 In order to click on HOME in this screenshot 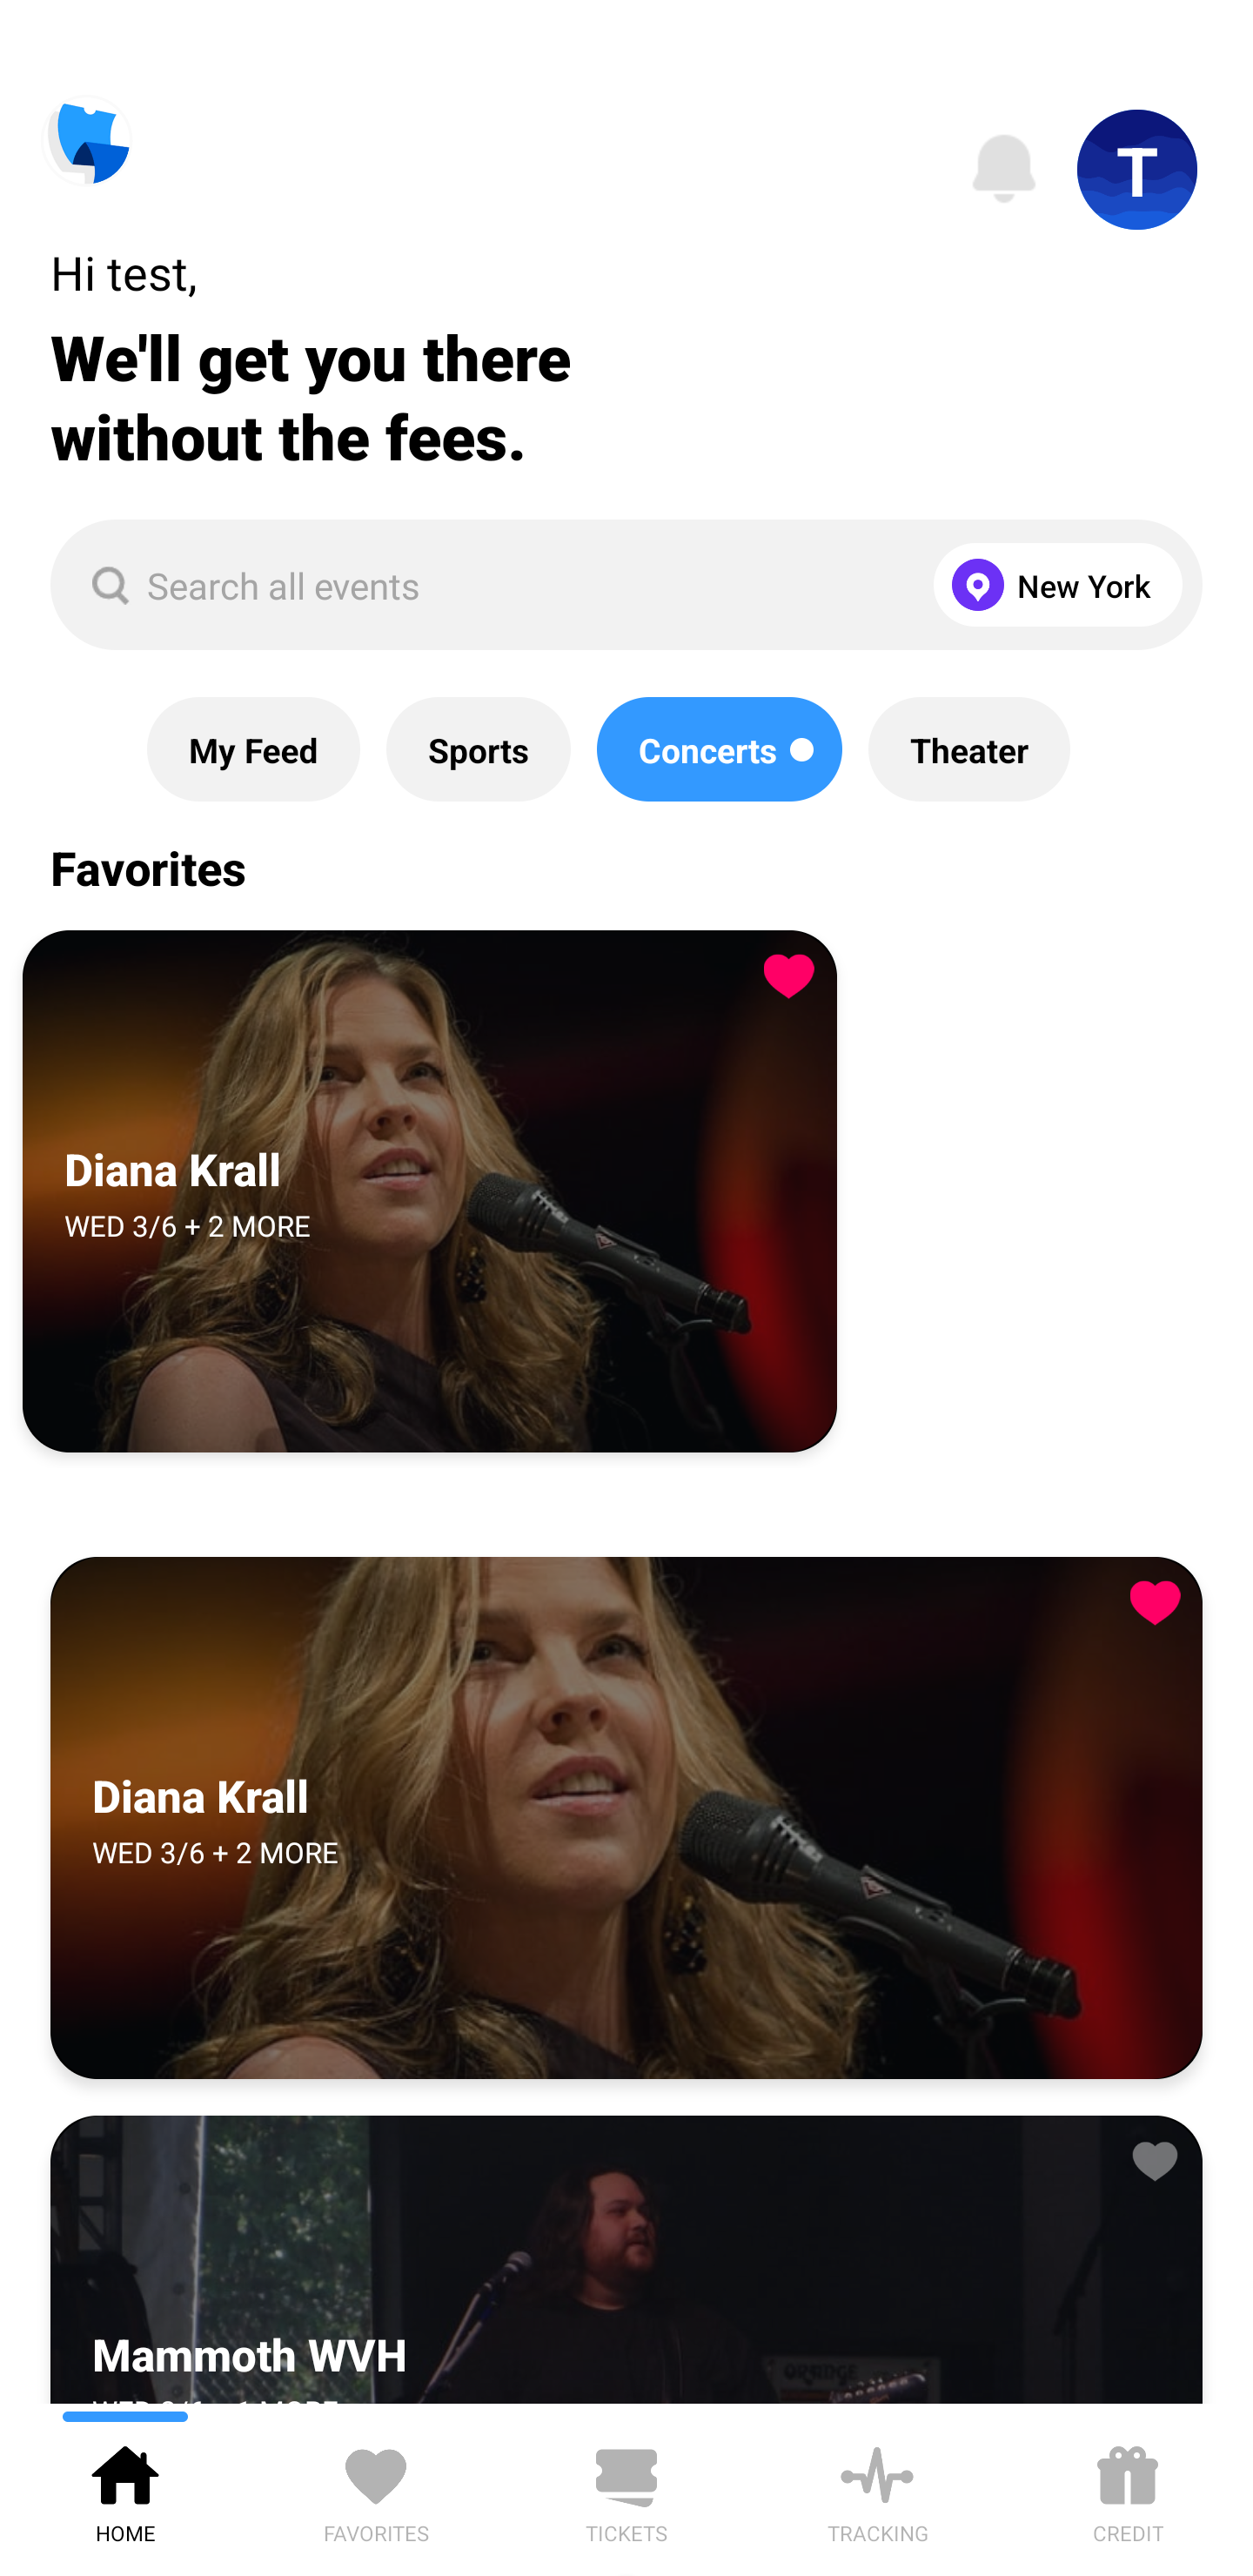, I will do `click(125, 2489)`.